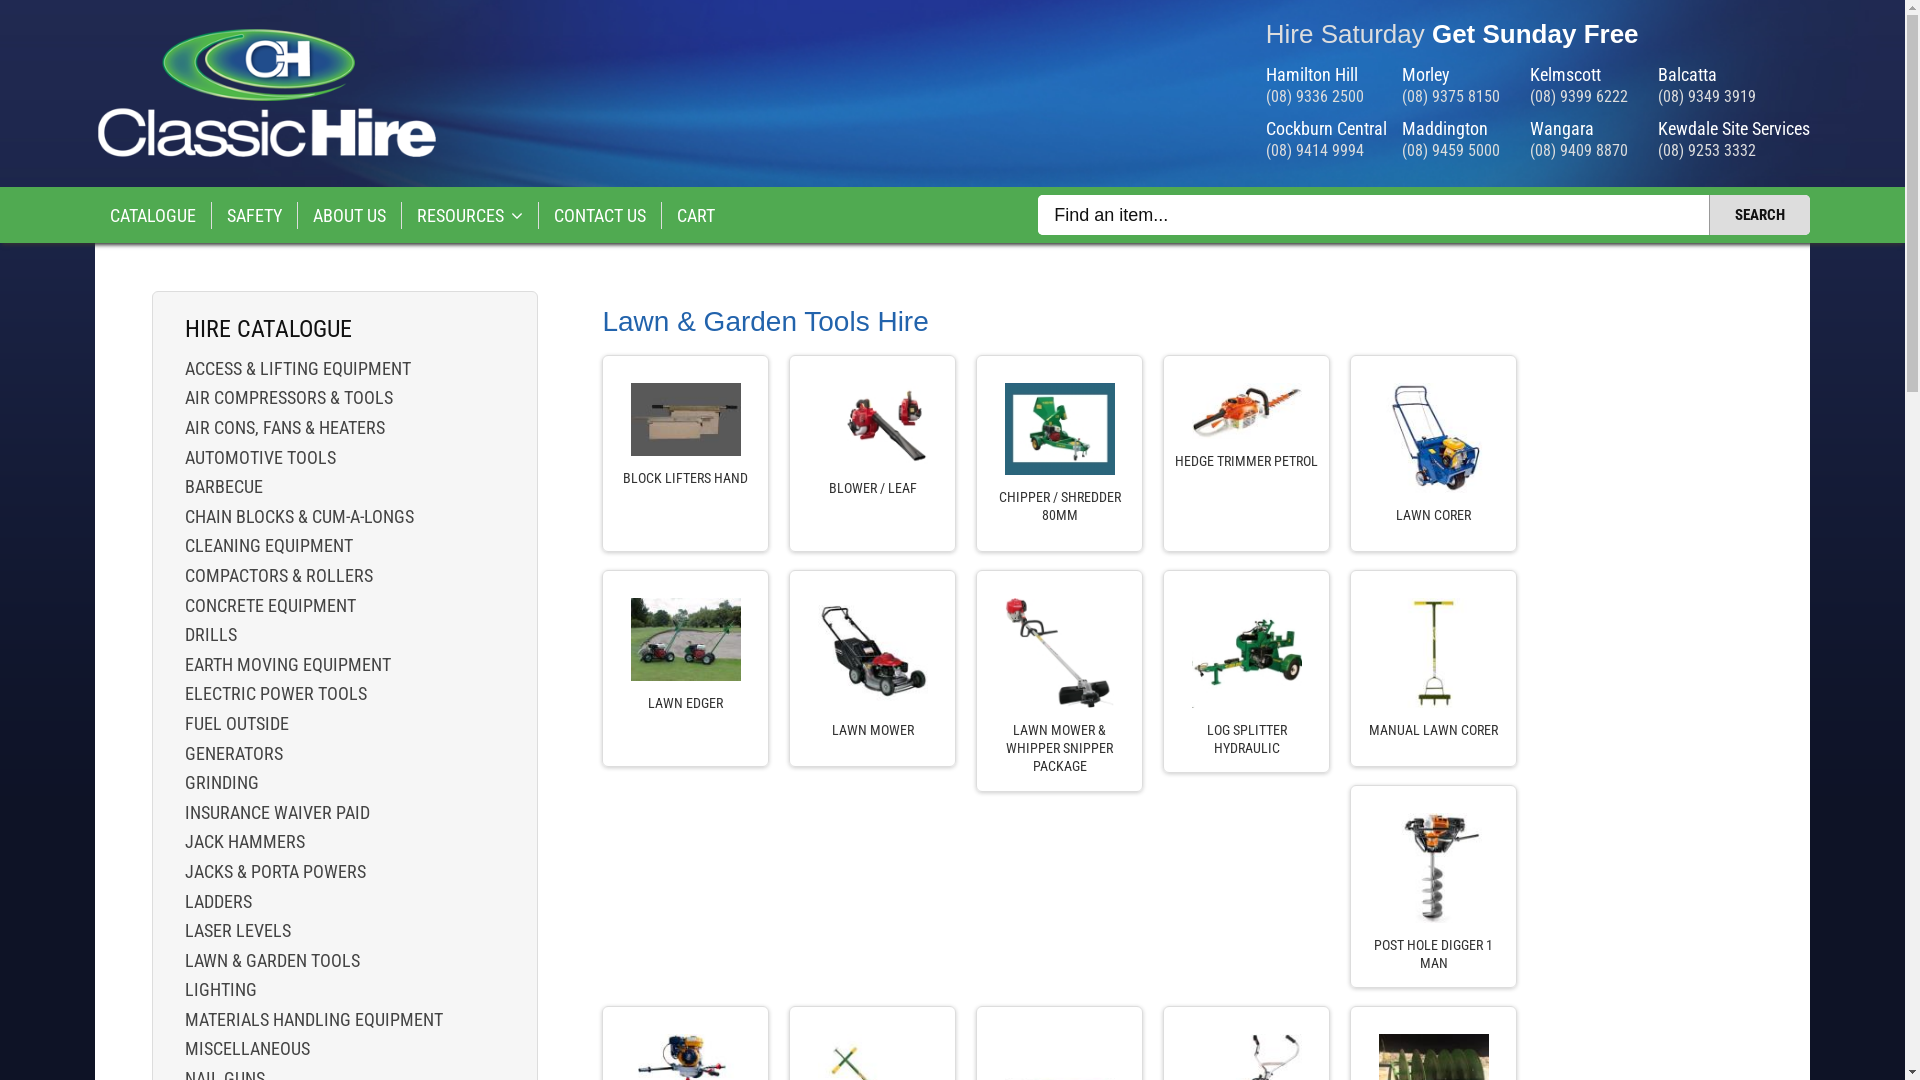 This screenshot has width=1920, height=1080. What do you see at coordinates (1707, 150) in the screenshot?
I see `(08) 9253 3332` at bounding box center [1707, 150].